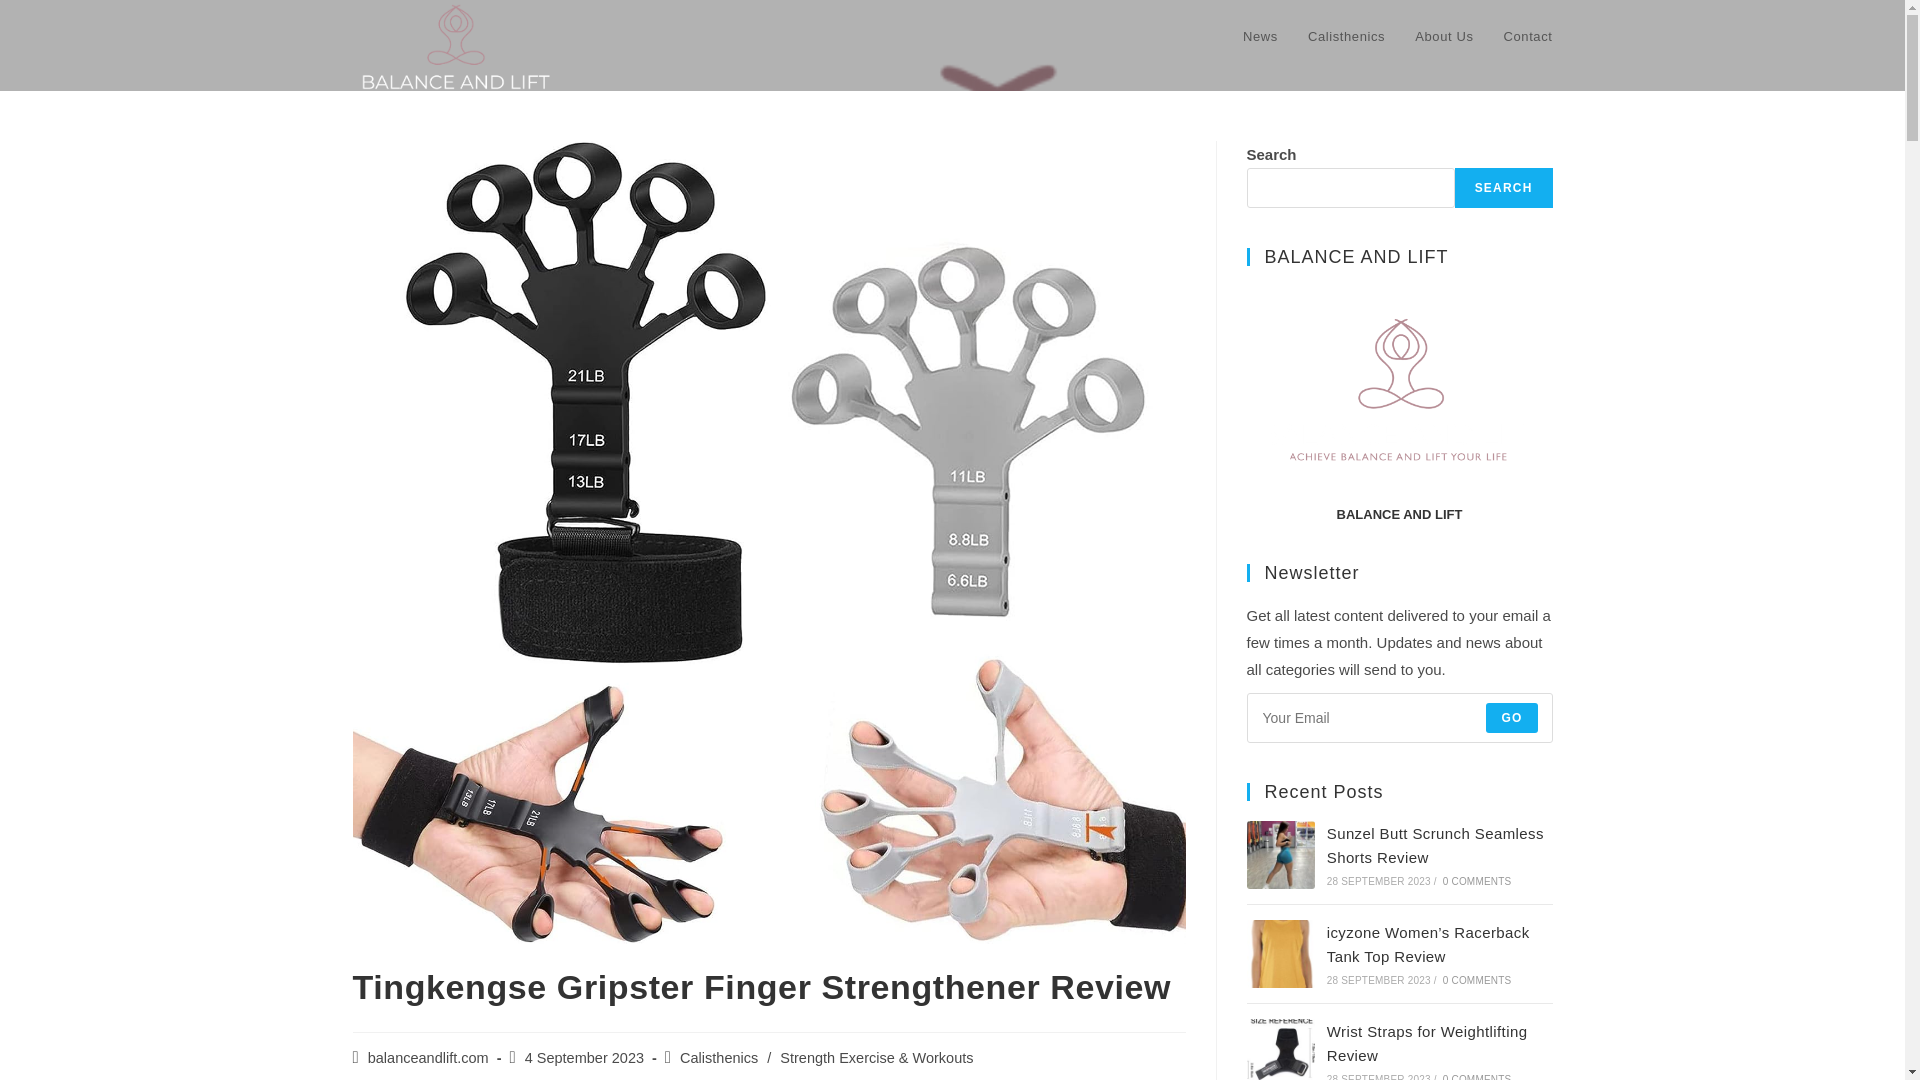 Image resolution: width=1920 pixels, height=1080 pixels. Describe the element at coordinates (1512, 718) in the screenshot. I see `GO` at that location.